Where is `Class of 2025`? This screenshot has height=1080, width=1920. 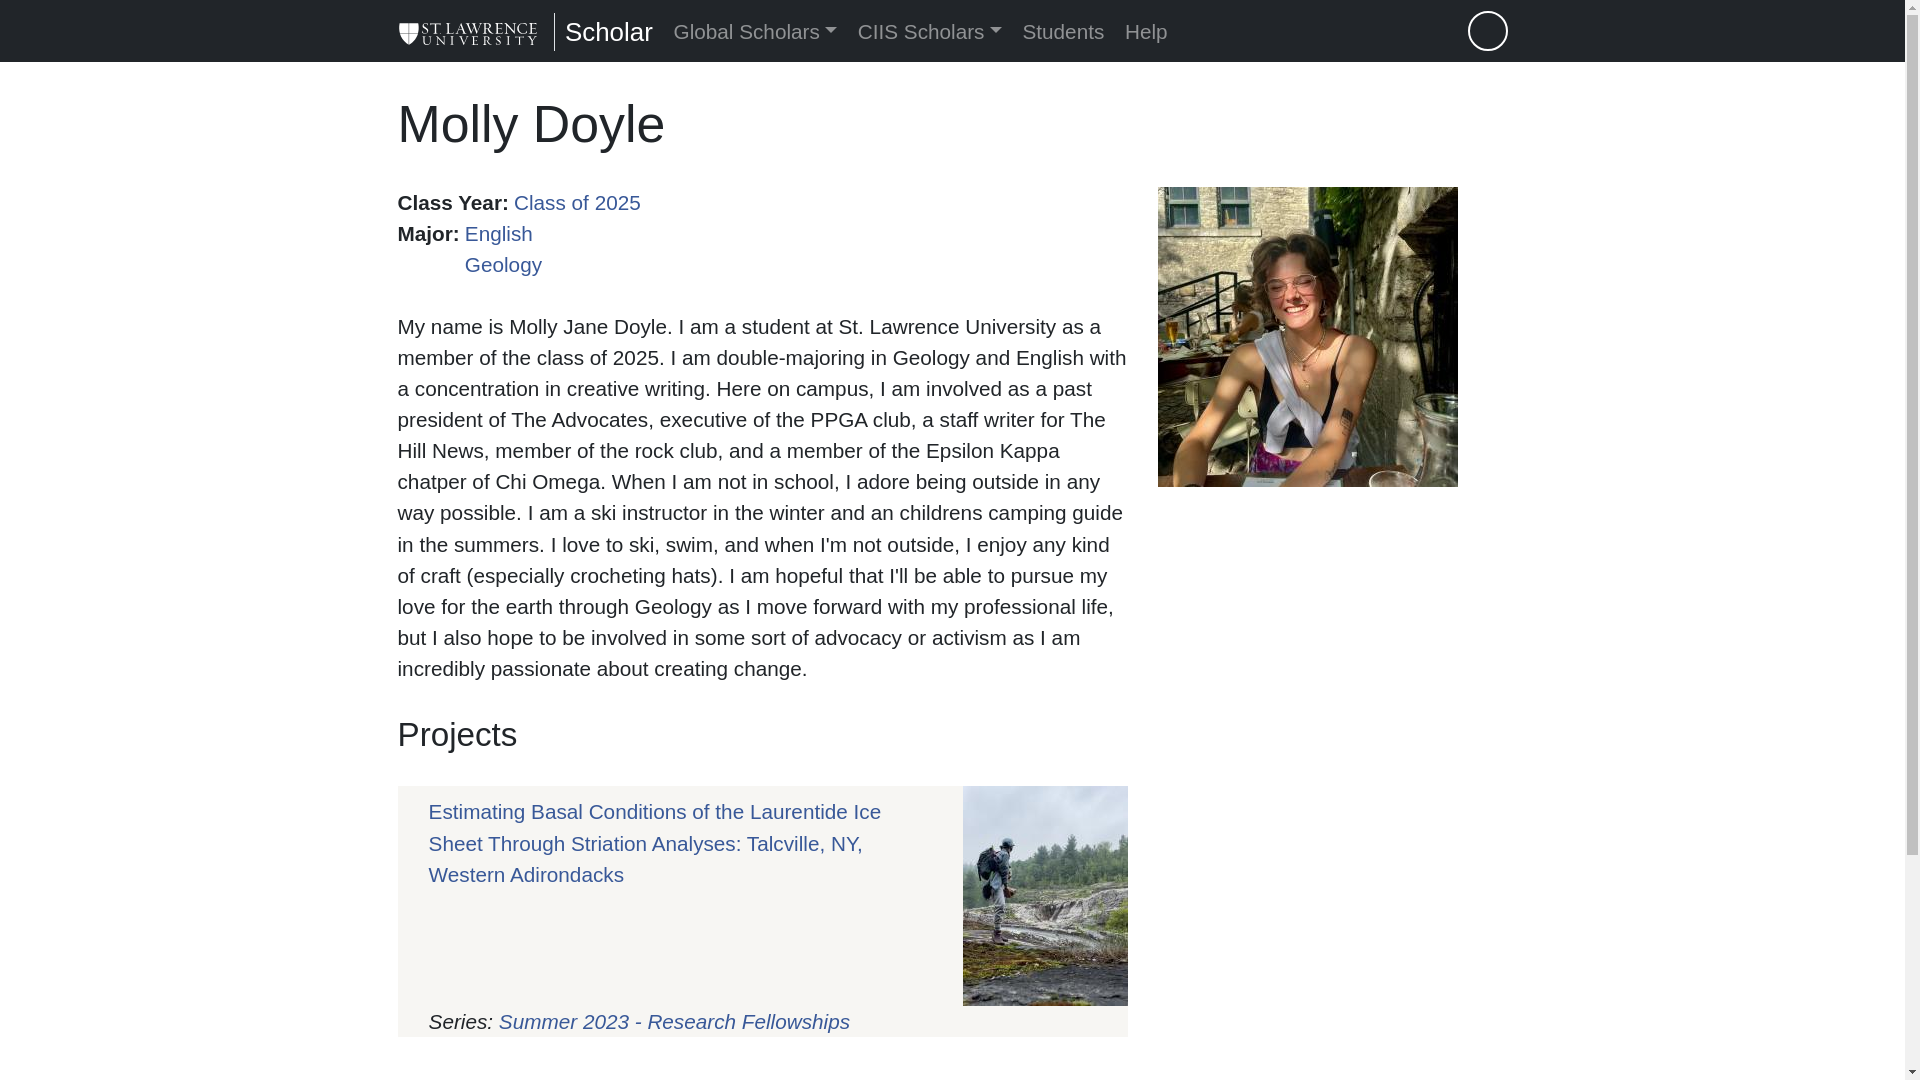 Class of 2025 is located at coordinates (578, 202).